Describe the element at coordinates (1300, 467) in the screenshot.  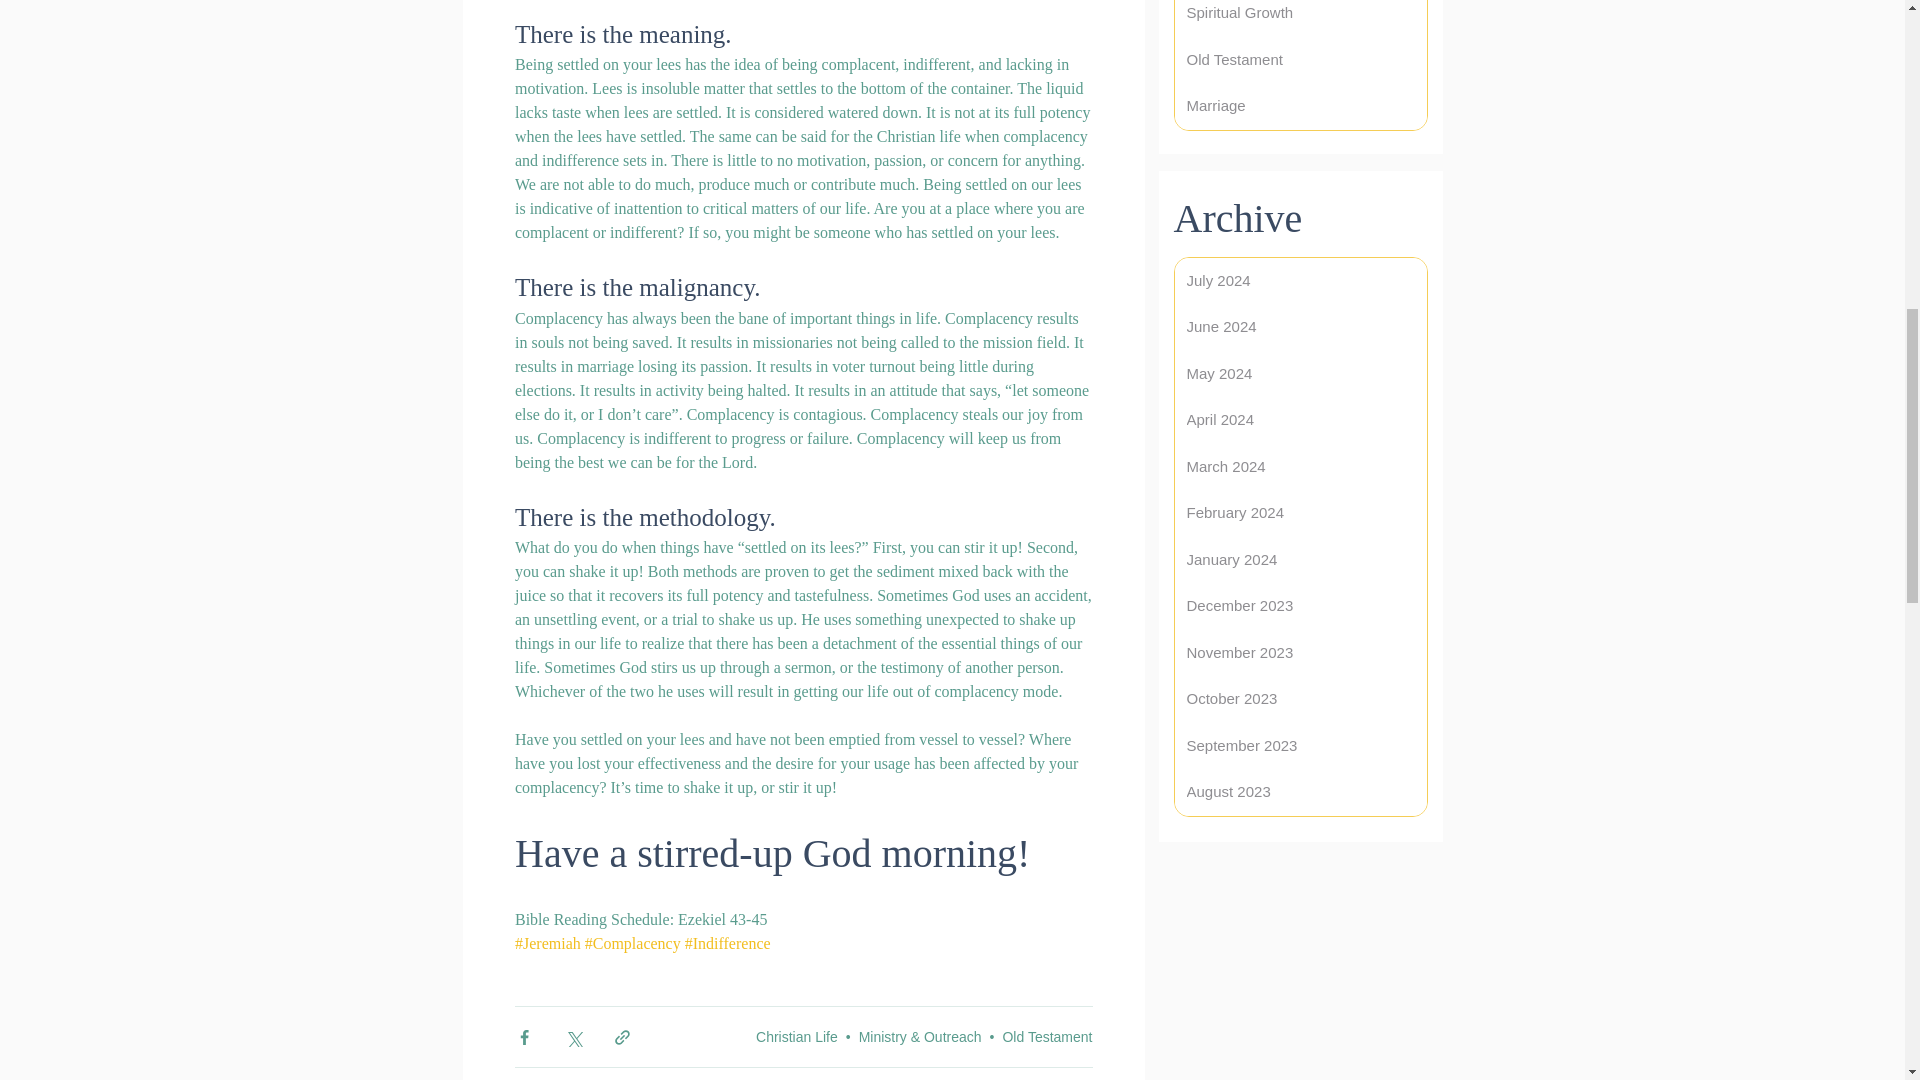
I see `March 2024` at that location.